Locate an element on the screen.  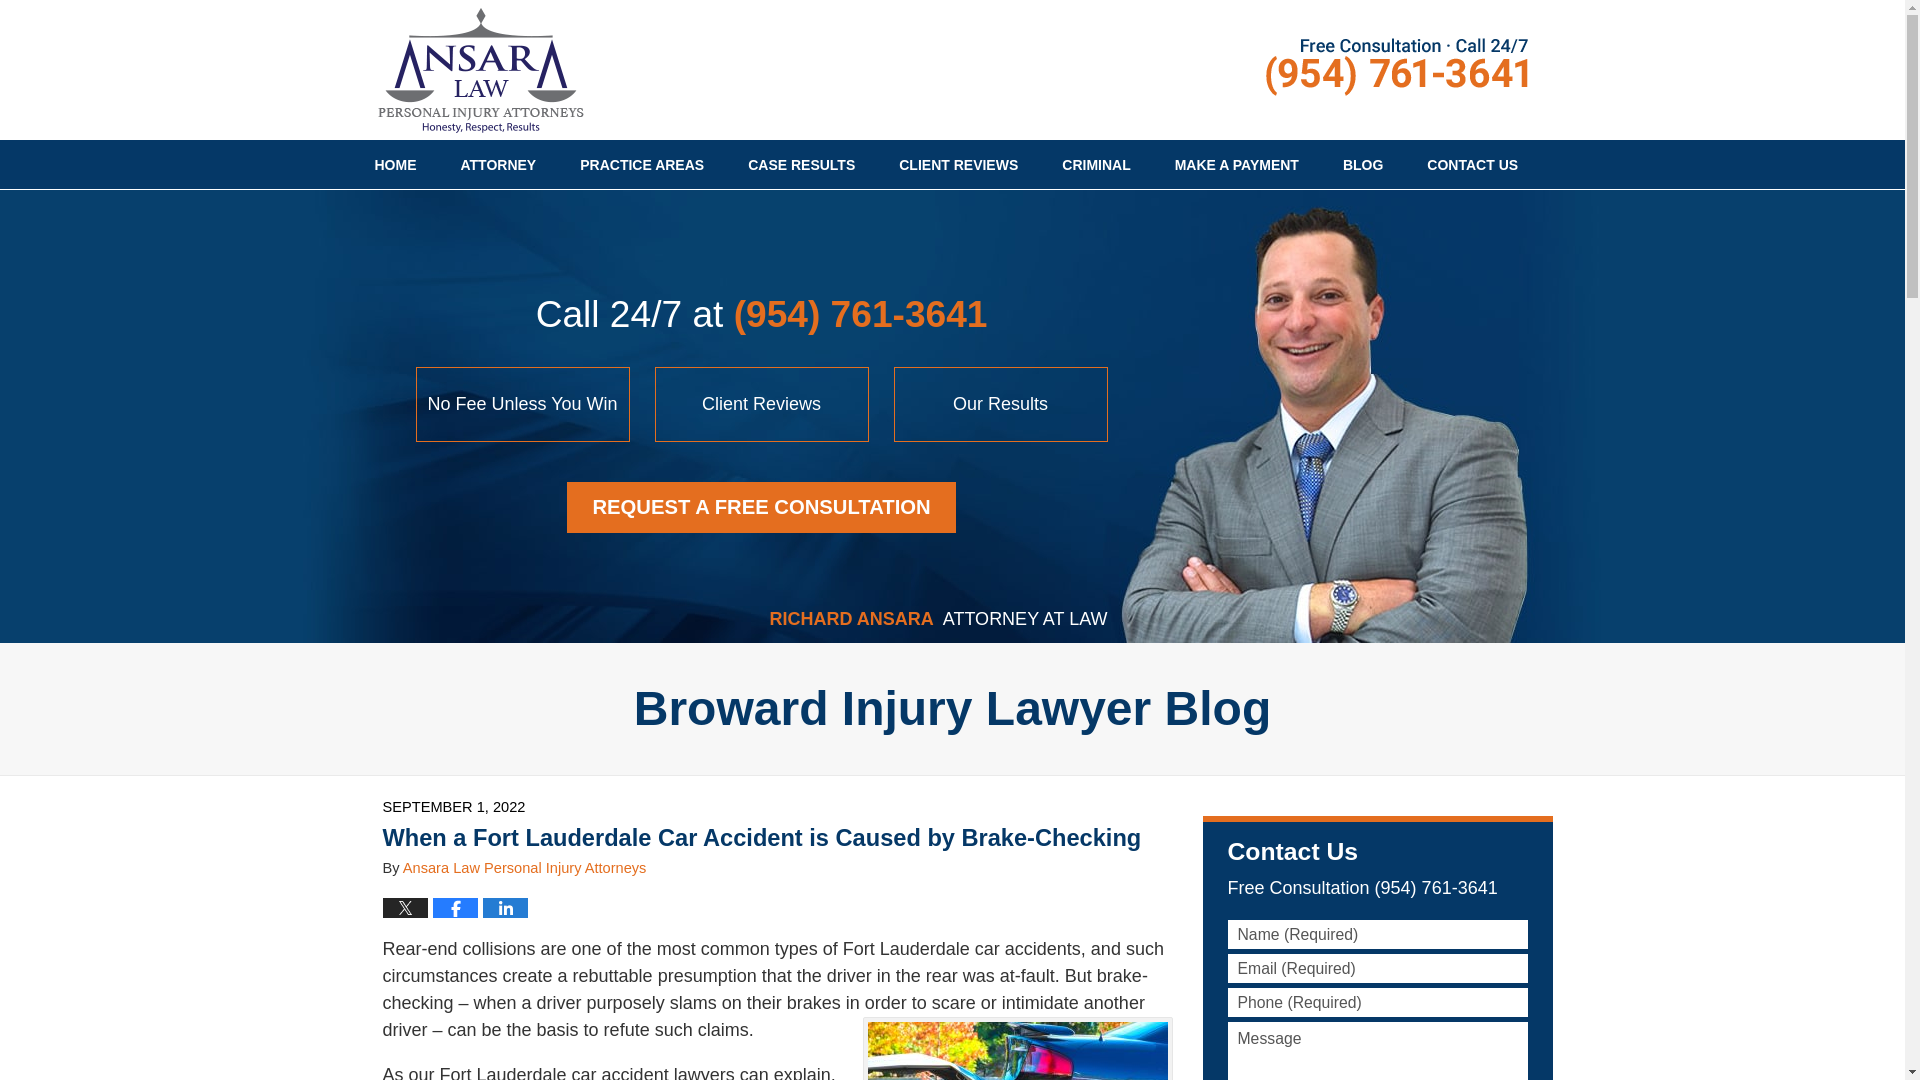
BLOG is located at coordinates (1362, 165).